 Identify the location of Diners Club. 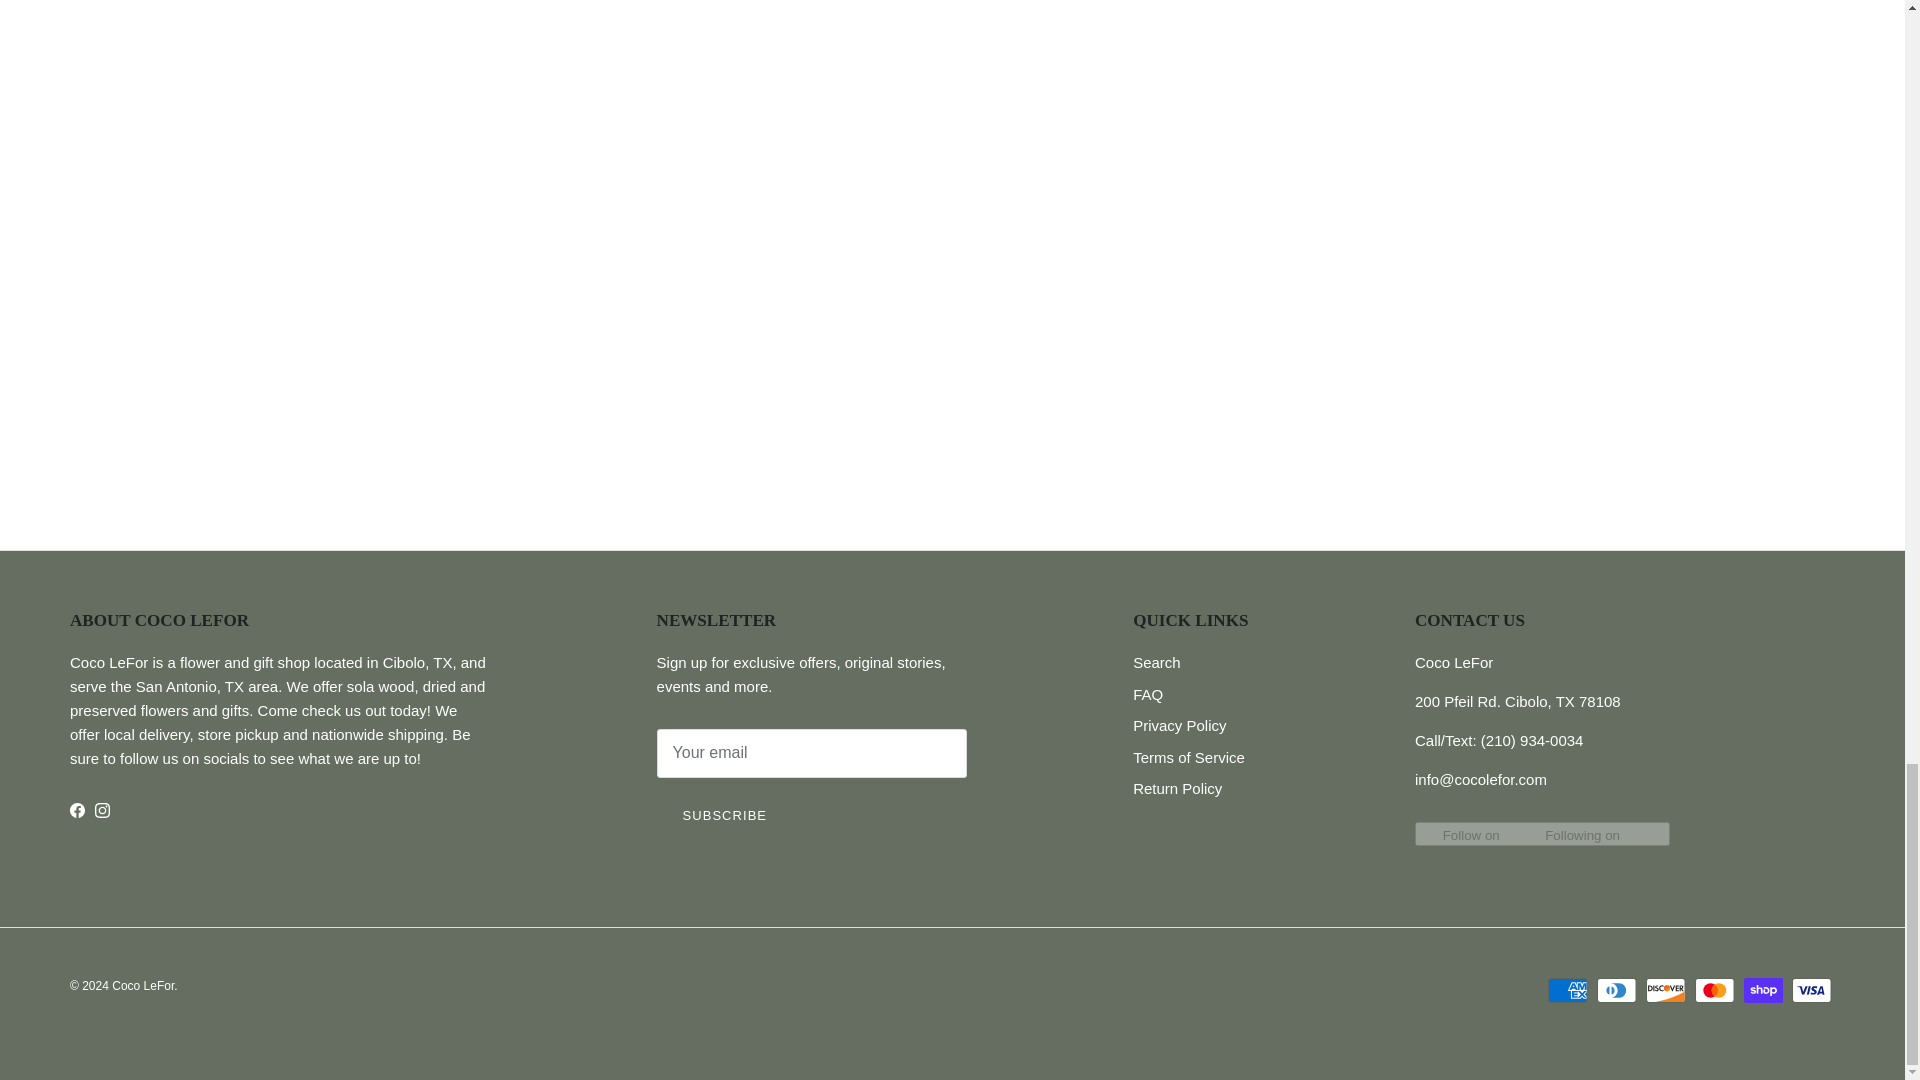
(1616, 990).